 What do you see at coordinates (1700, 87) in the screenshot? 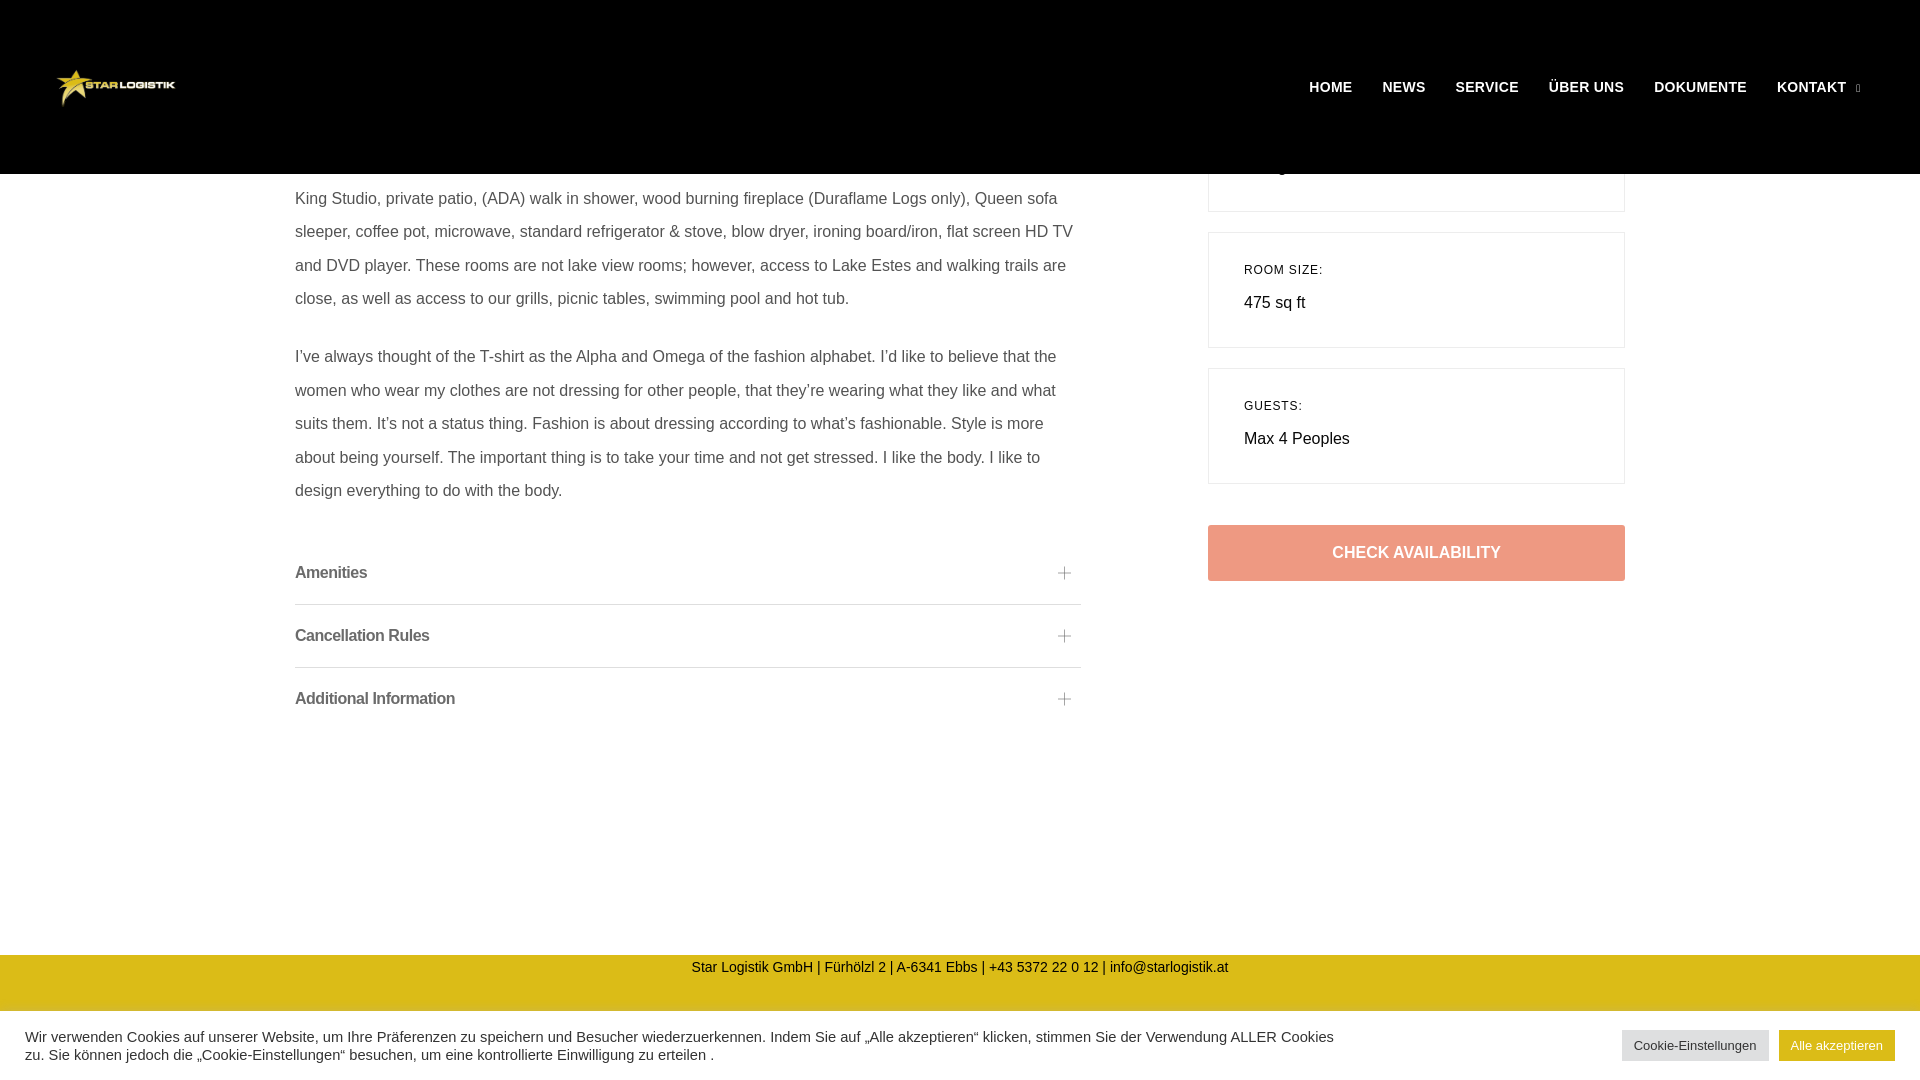
I see `DOKUMENTE` at bounding box center [1700, 87].